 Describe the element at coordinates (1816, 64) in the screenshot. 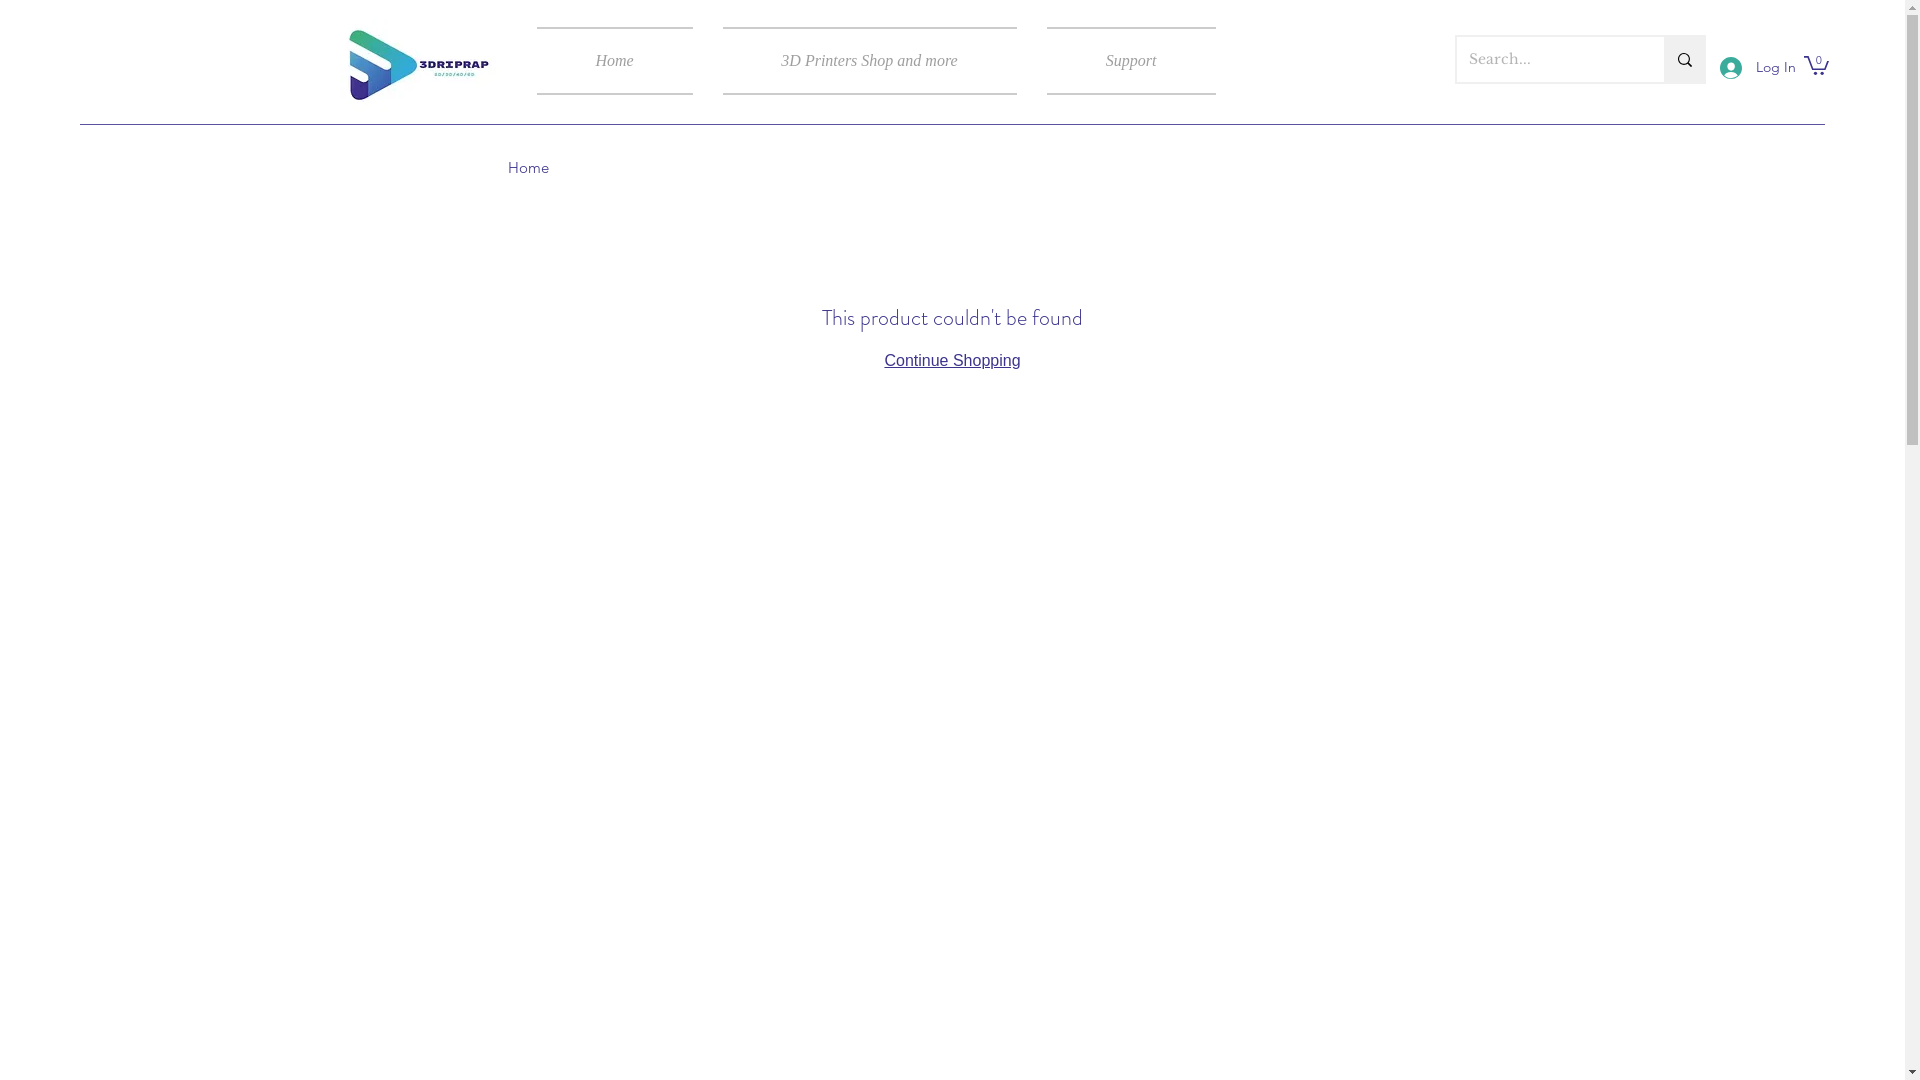

I see `0` at that location.